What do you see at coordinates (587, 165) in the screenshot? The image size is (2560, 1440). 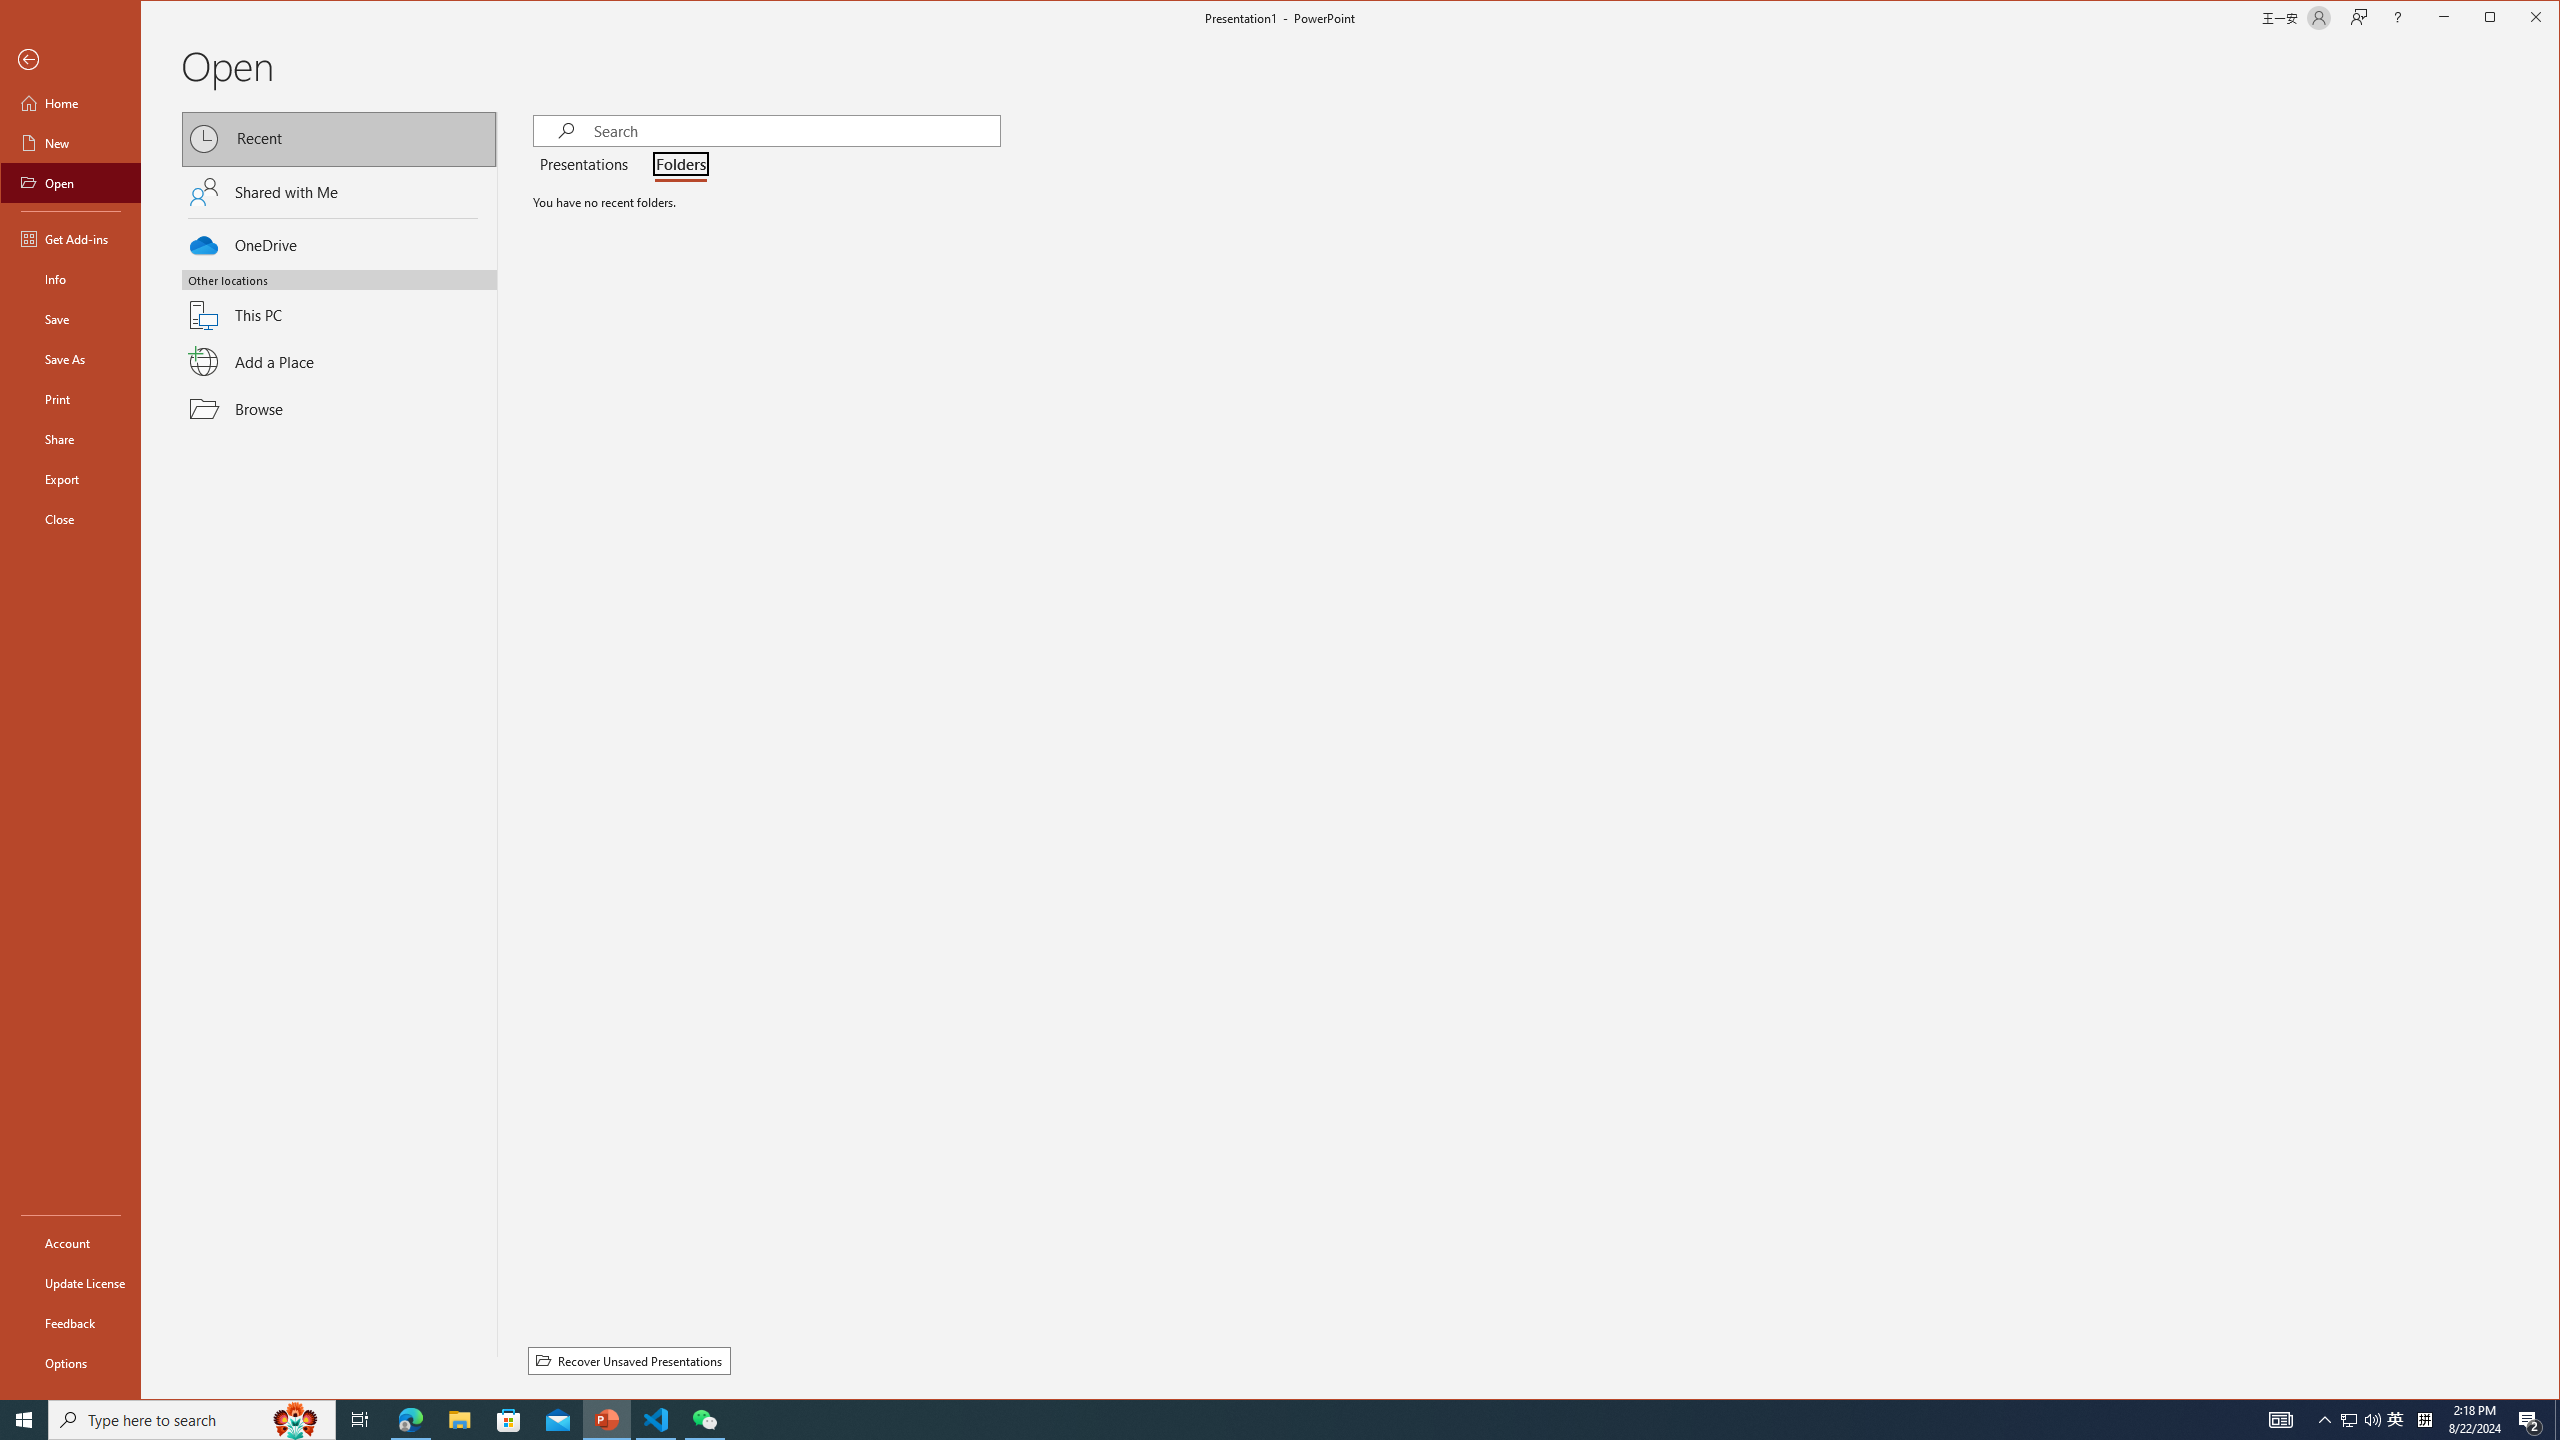 I see `Presentations` at bounding box center [587, 165].